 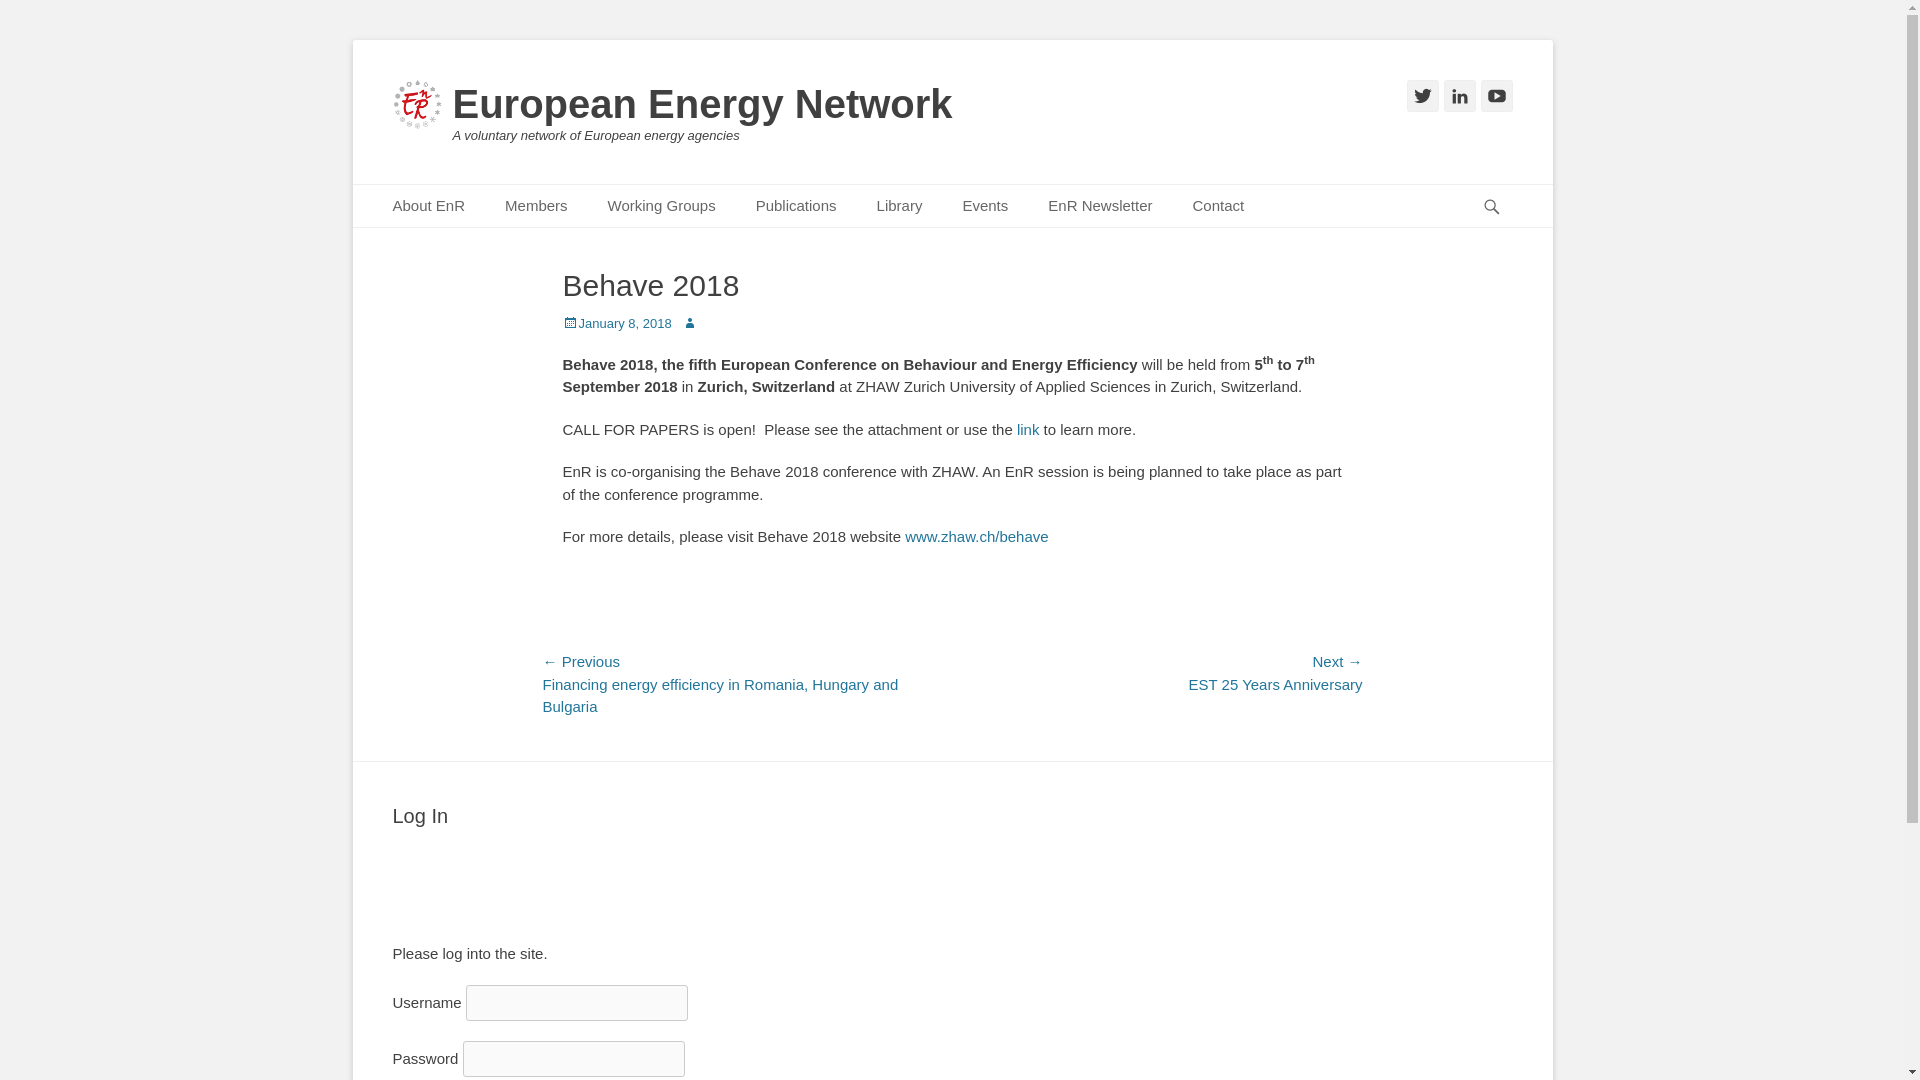 I want to click on Members, so click(x=536, y=206).